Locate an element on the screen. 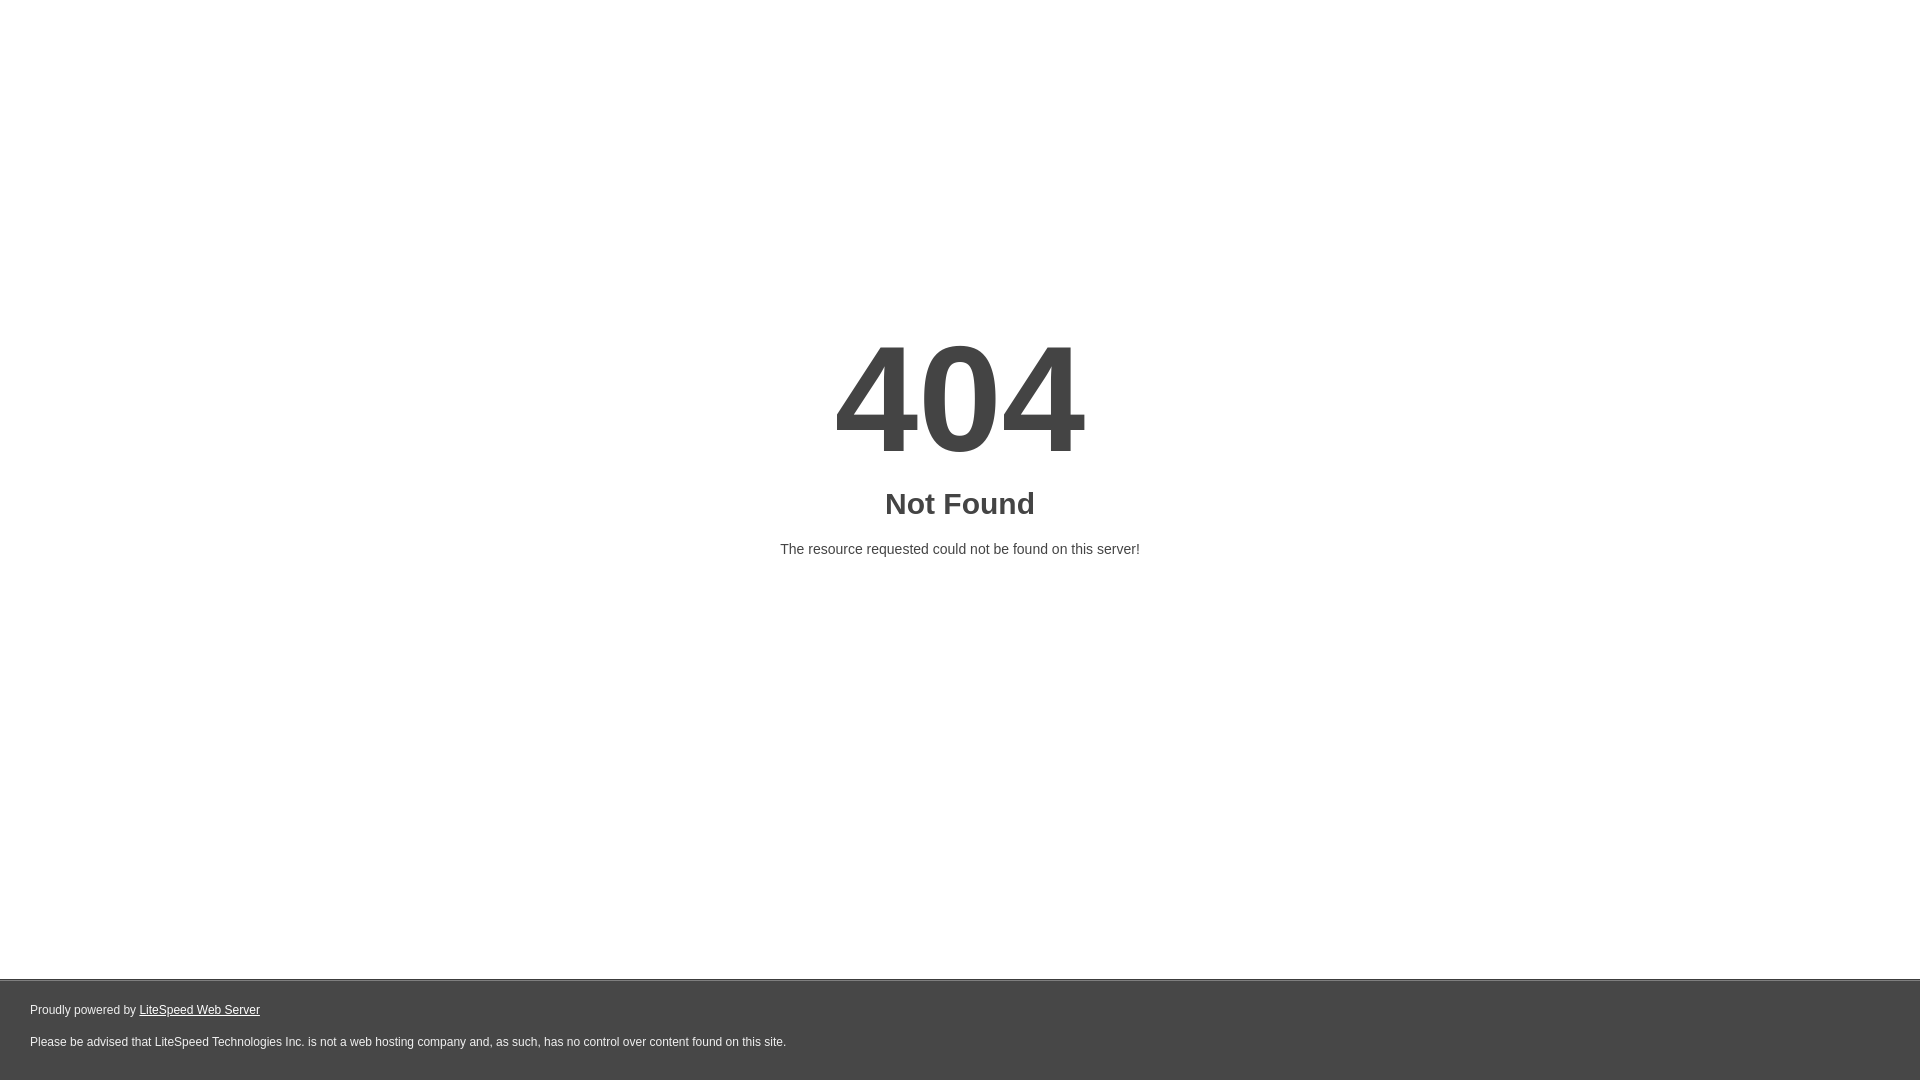  LiteSpeed Web Server is located at coordinates (200, 1010).